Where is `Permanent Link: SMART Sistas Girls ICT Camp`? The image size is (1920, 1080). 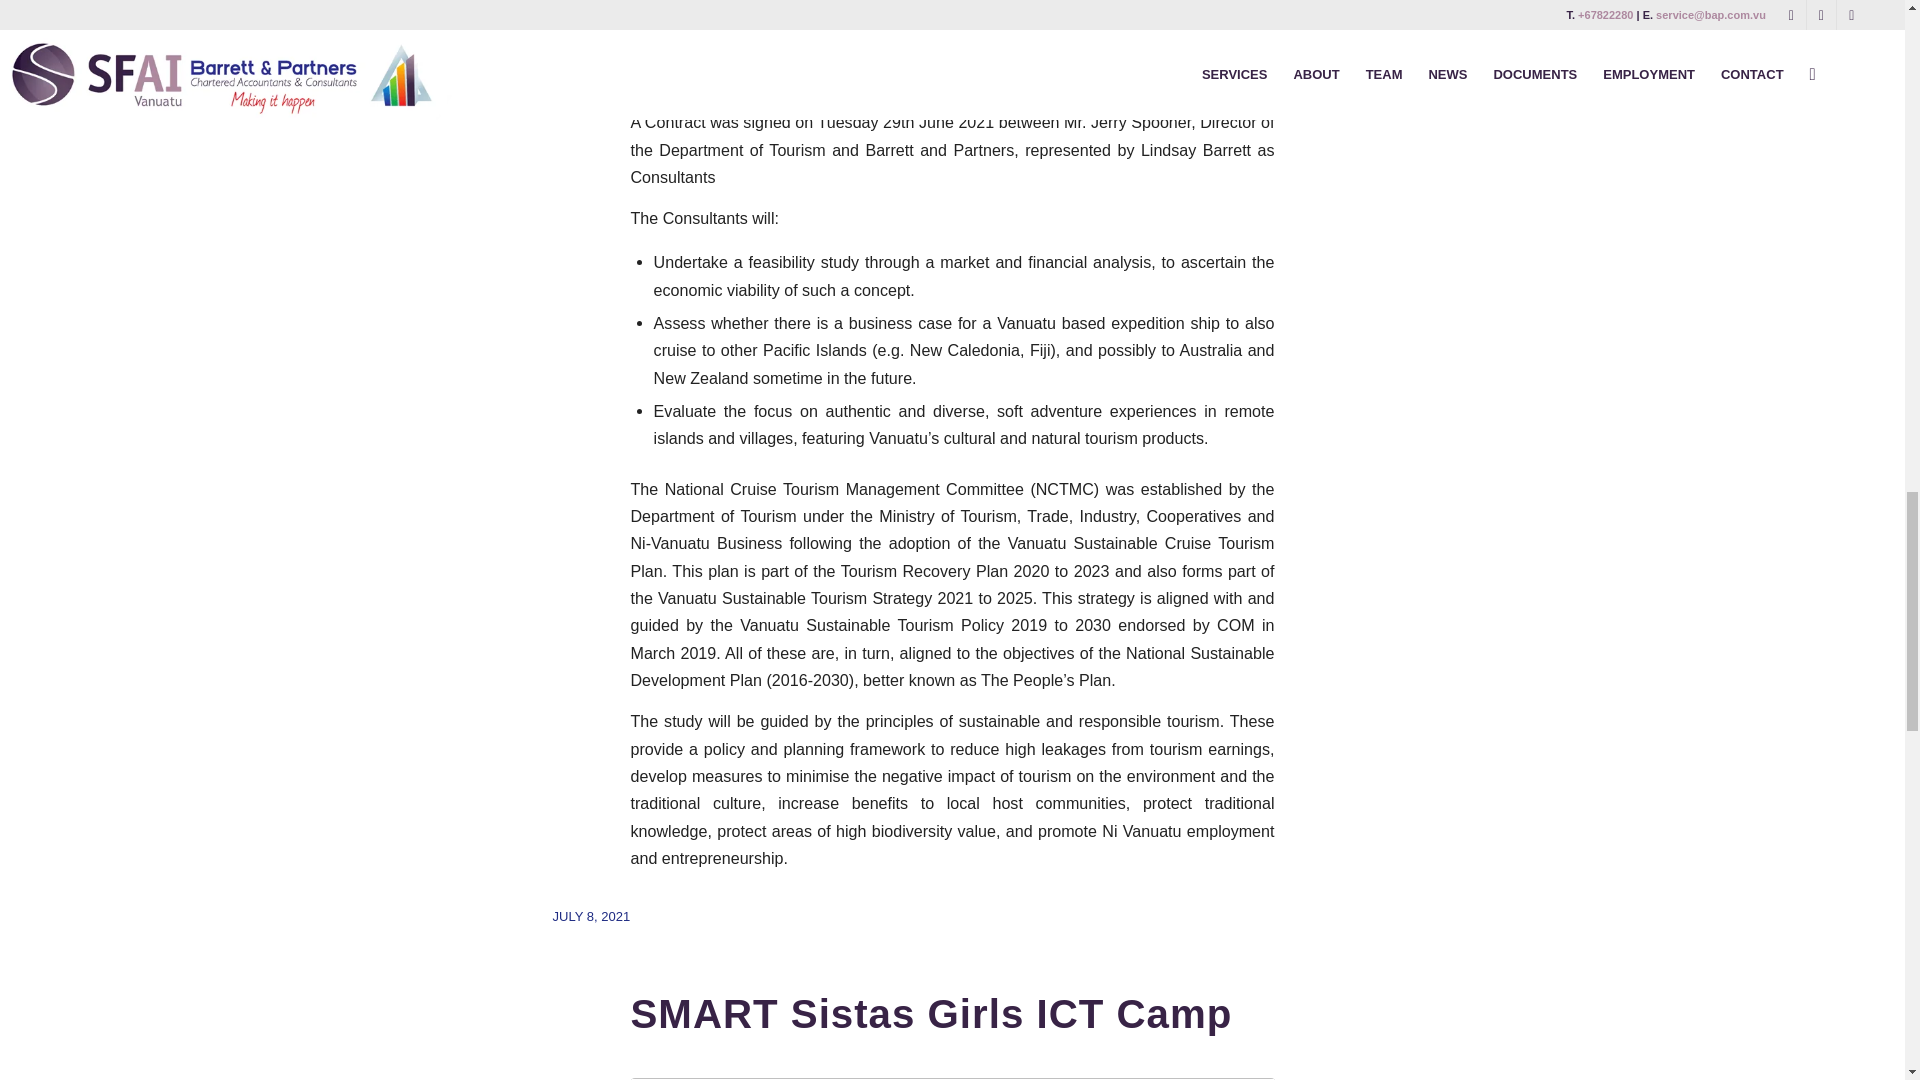 Permanent Link: SMART Sistas Girls ICT Camp is located at coordinates (930, 1014).